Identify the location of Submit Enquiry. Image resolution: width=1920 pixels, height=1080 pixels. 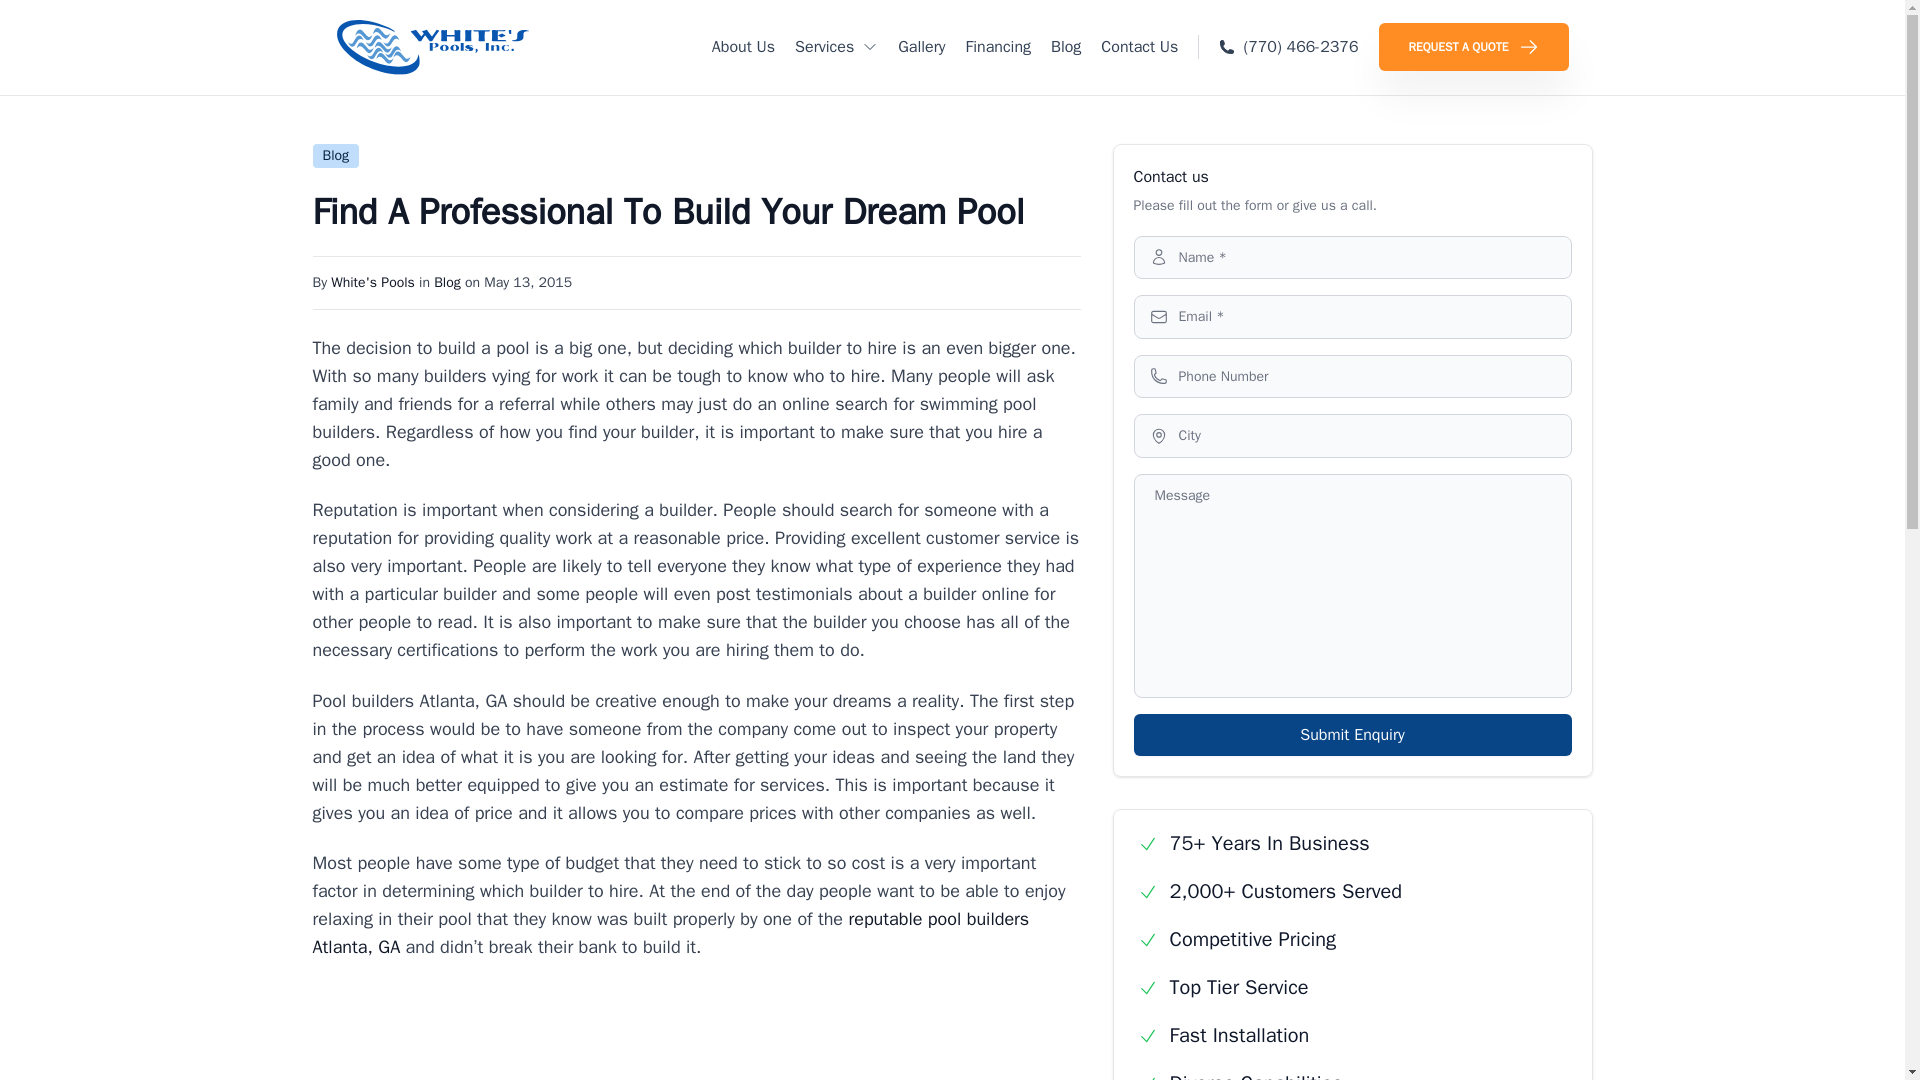
(1353, 734).